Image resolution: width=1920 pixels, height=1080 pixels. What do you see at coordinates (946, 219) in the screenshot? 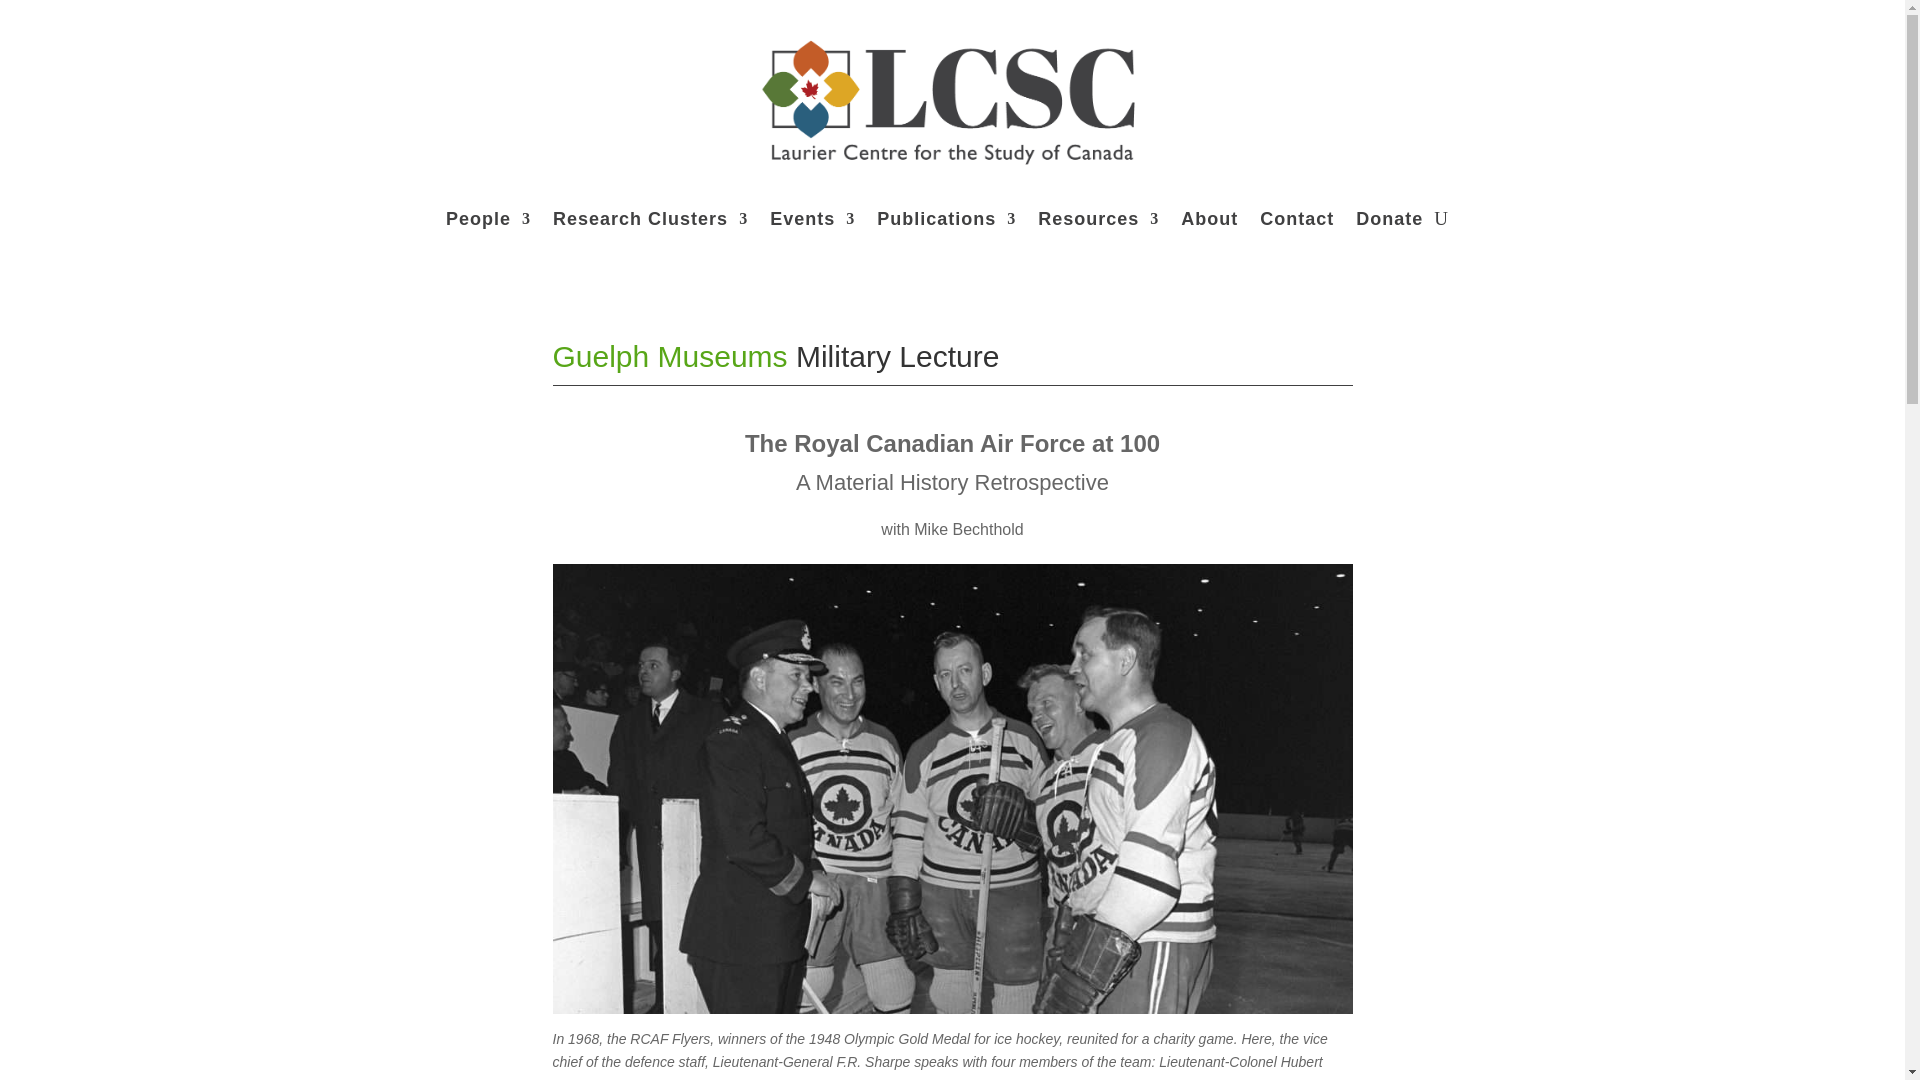
I see `Publications` at bounding box center [946, 219].